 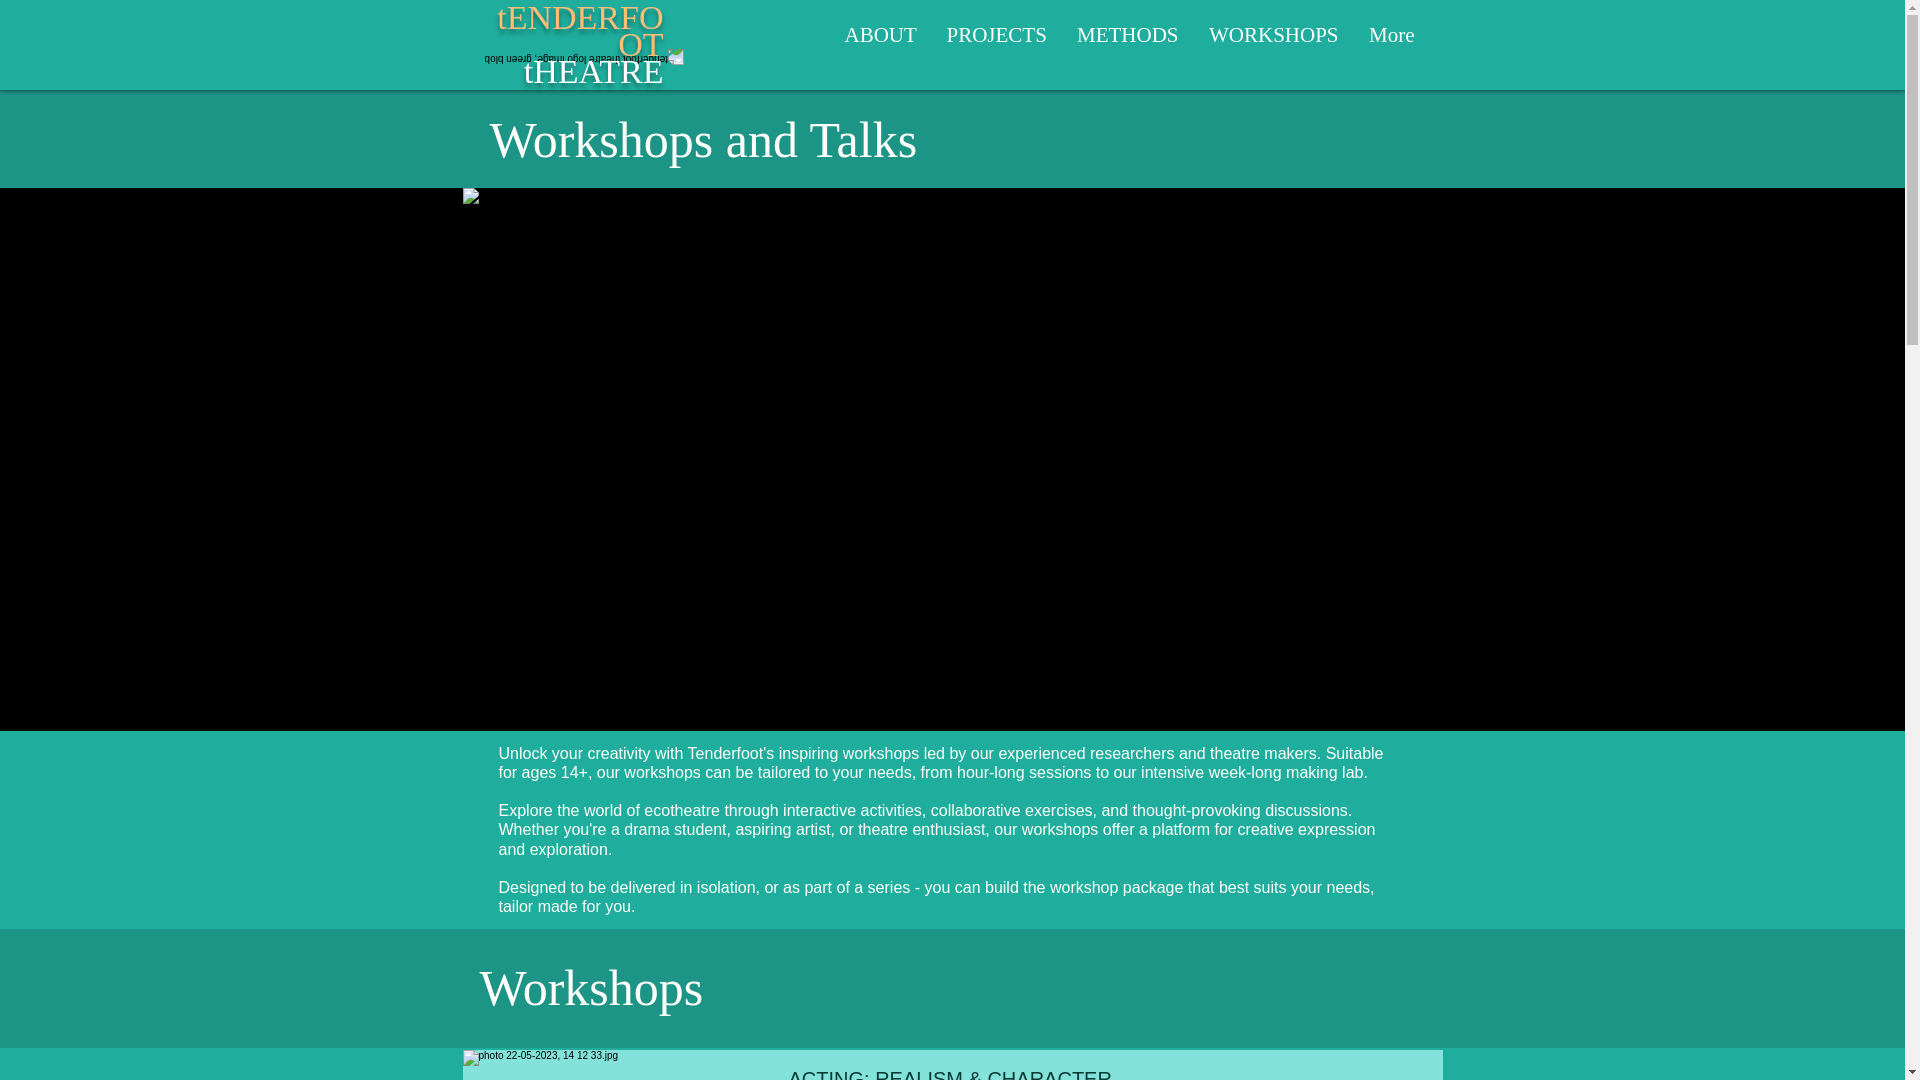 What do you see at coordinates (1128, 35) in the screenshot?
I see `WORKSHOPS` at bounding box center [1128, 35].